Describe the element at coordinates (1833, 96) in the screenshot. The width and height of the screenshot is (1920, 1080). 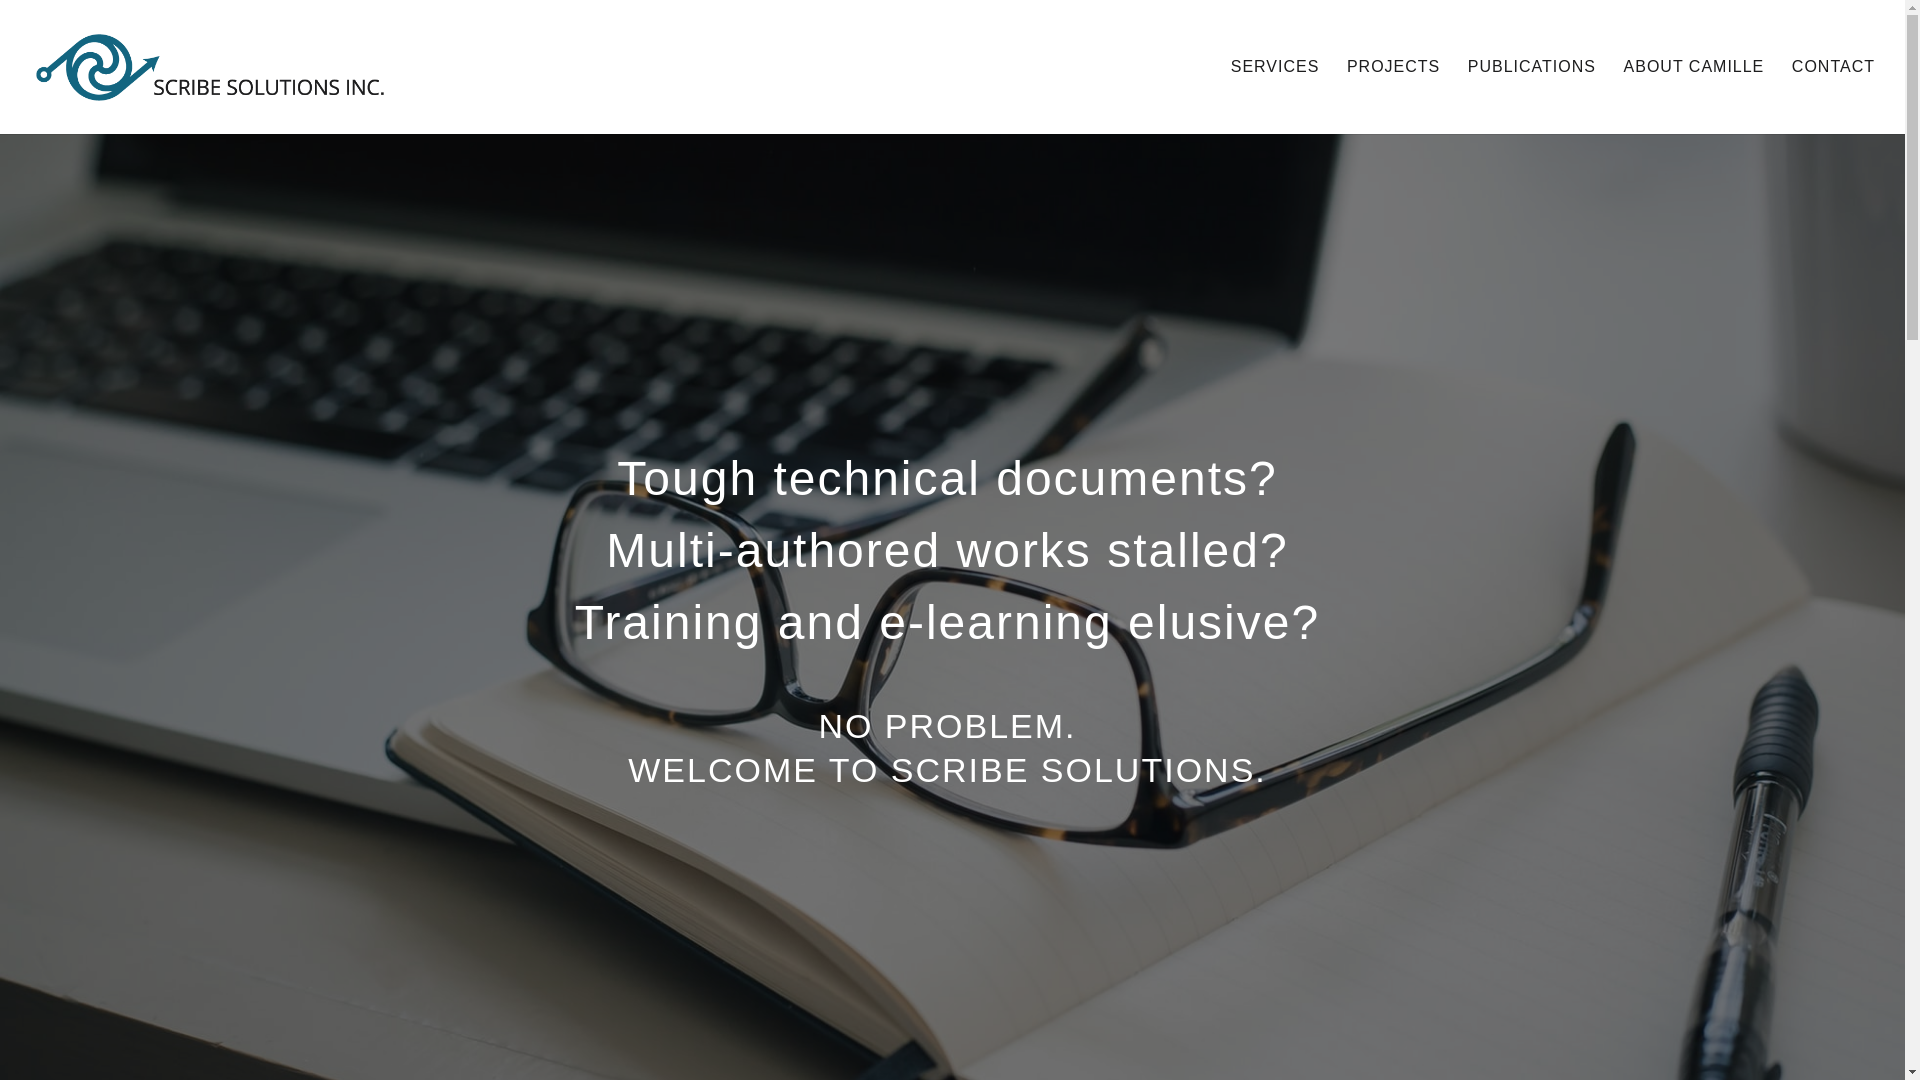
I see `CONTACT` at that location.